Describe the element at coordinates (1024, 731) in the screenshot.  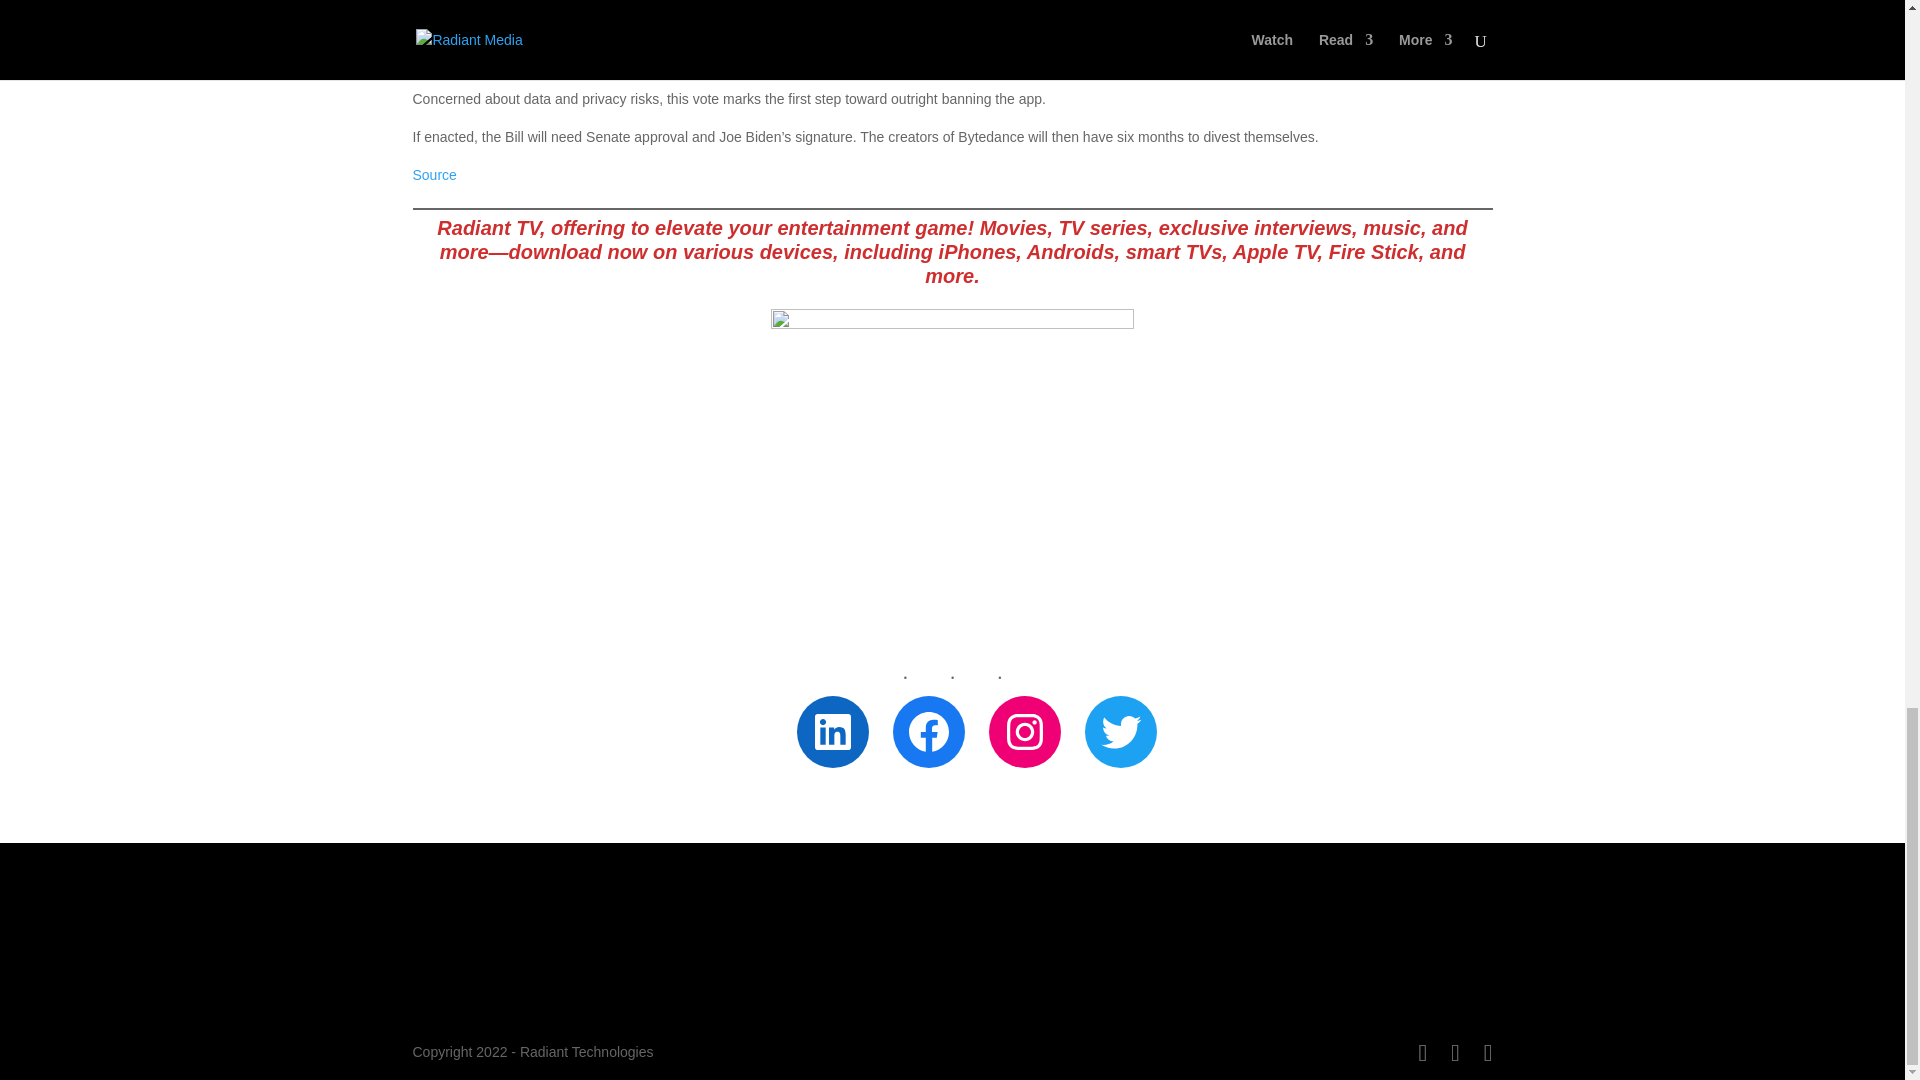
I see `Instagram` at that location.